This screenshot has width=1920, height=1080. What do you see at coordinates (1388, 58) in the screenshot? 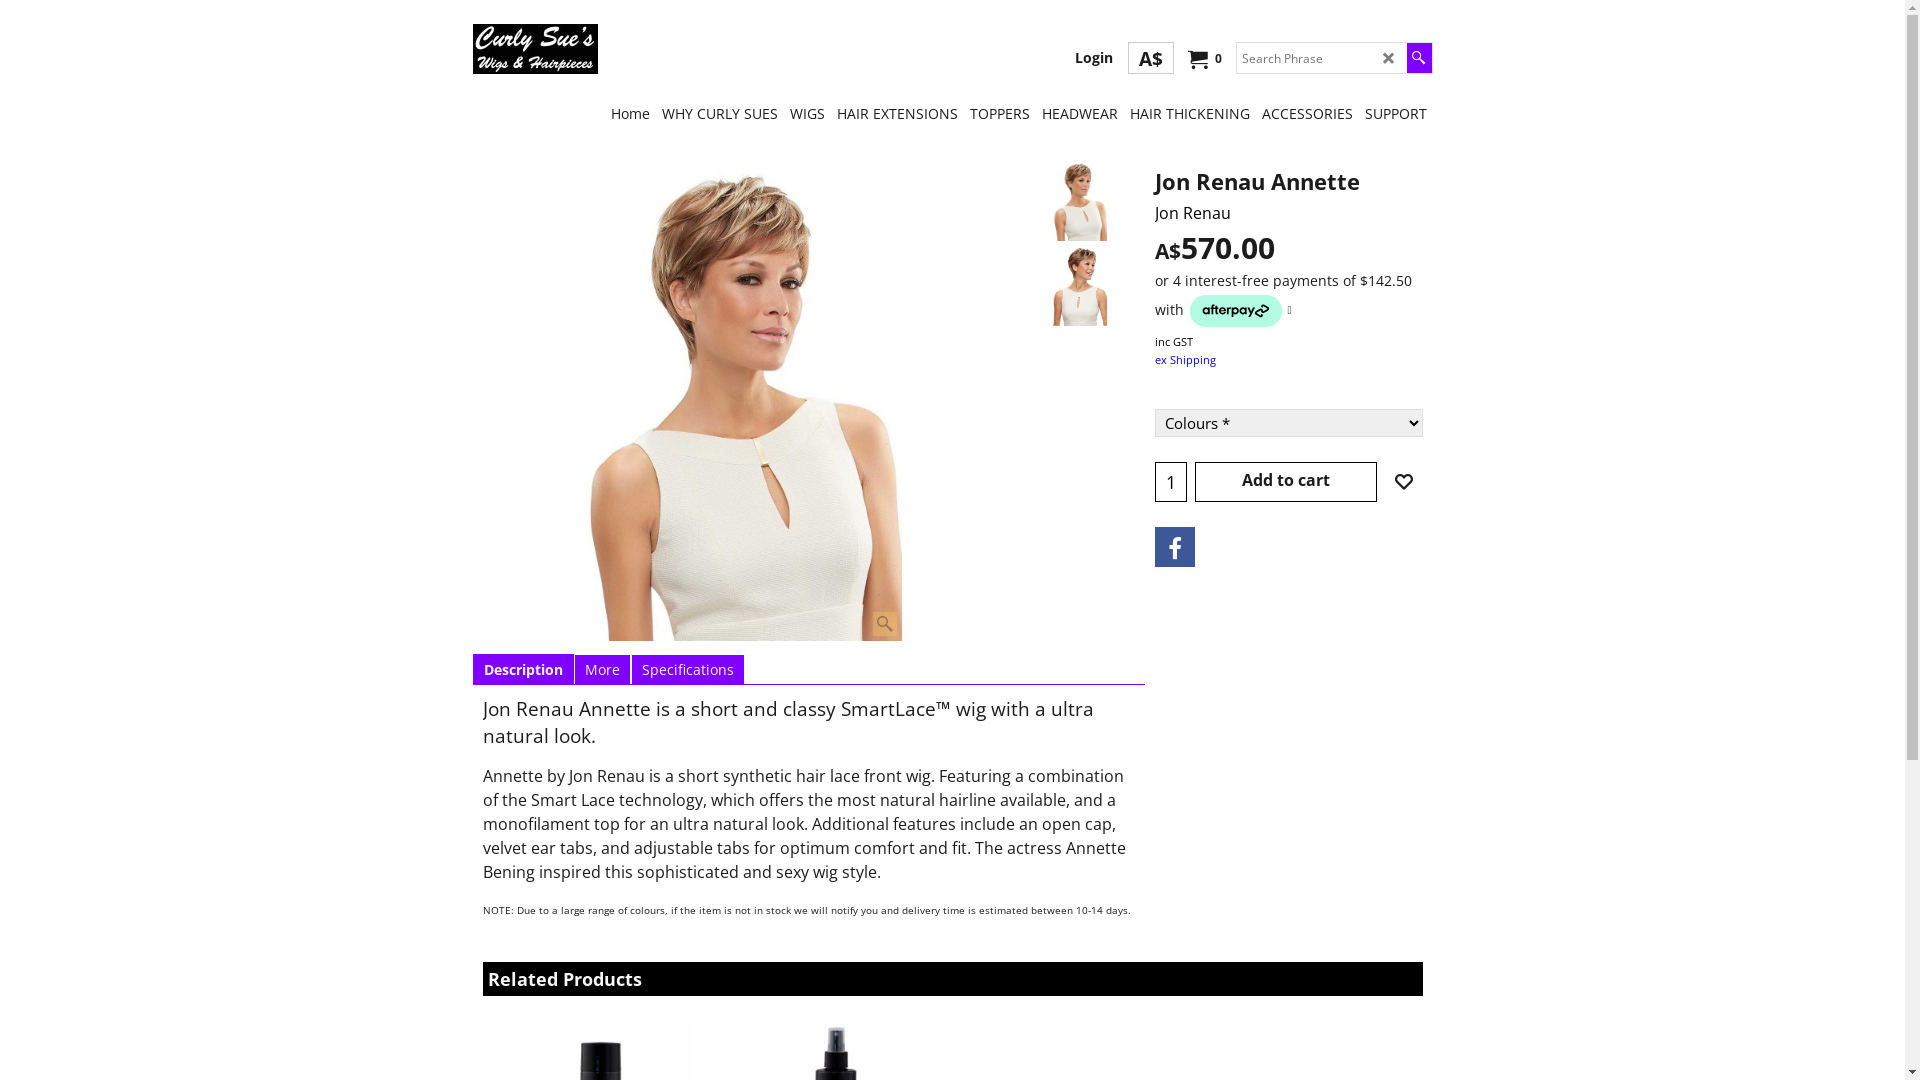
I see `LD_CANCEL` at bounding box center [1388, 58].